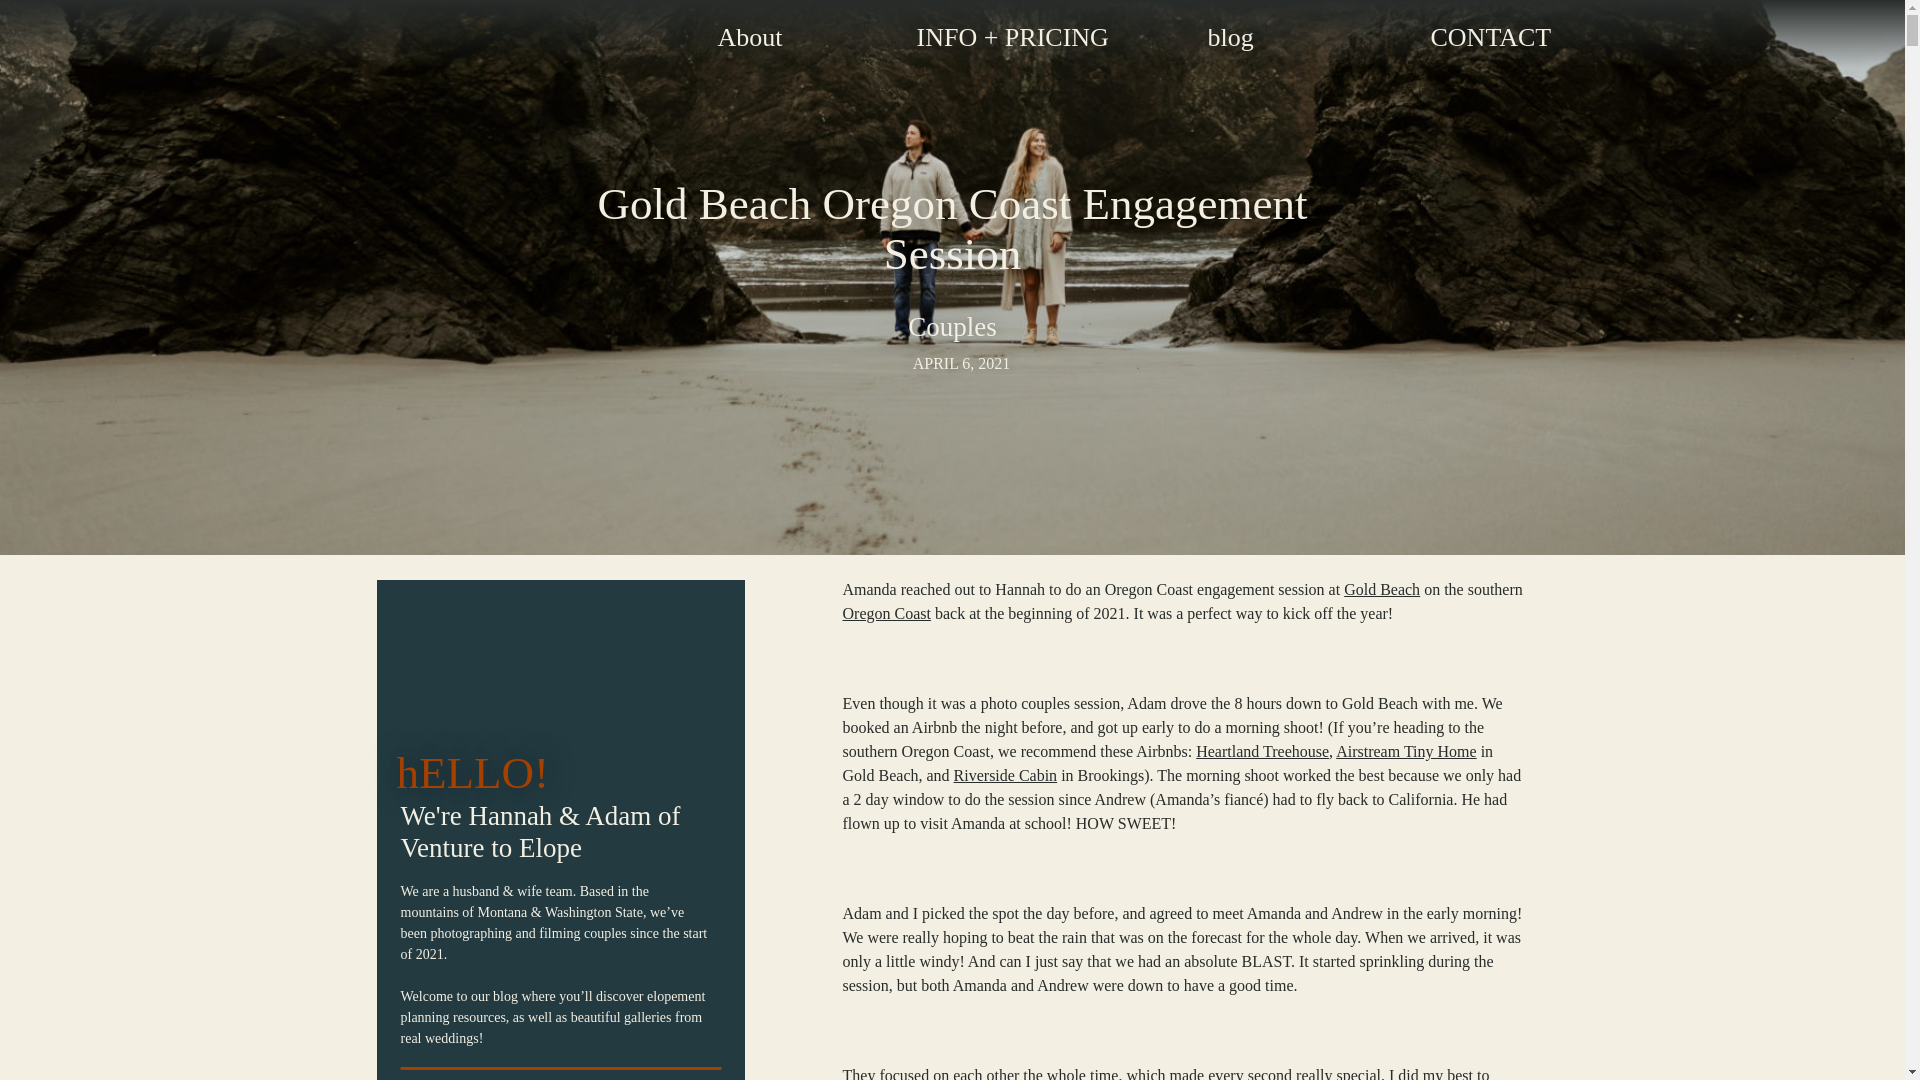 This screenshot has width=1920, height=1080. What do you see at coordinates (772, 42) in the screenshot?
I see `About` at bounding box center [772, 42].